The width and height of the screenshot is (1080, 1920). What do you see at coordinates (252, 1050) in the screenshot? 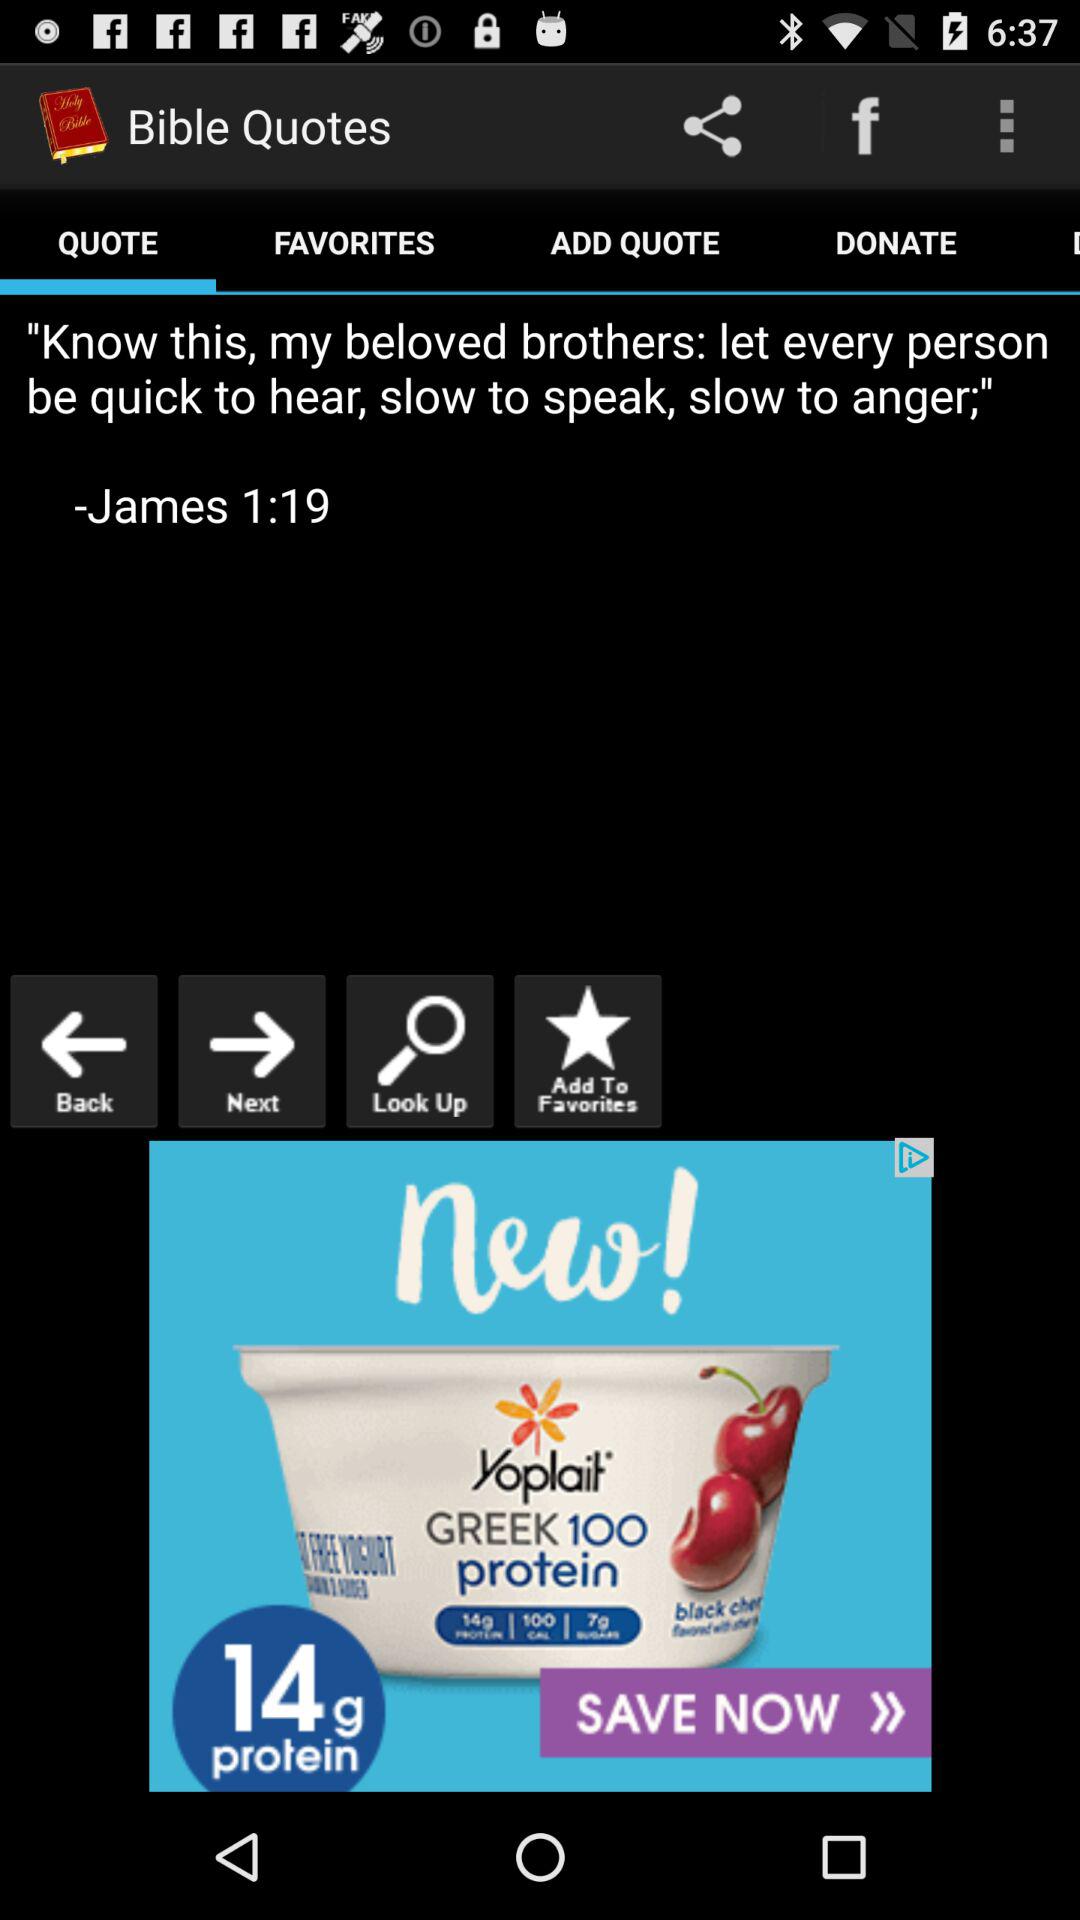
I see `go to next` at bounding box center [252, 1050].